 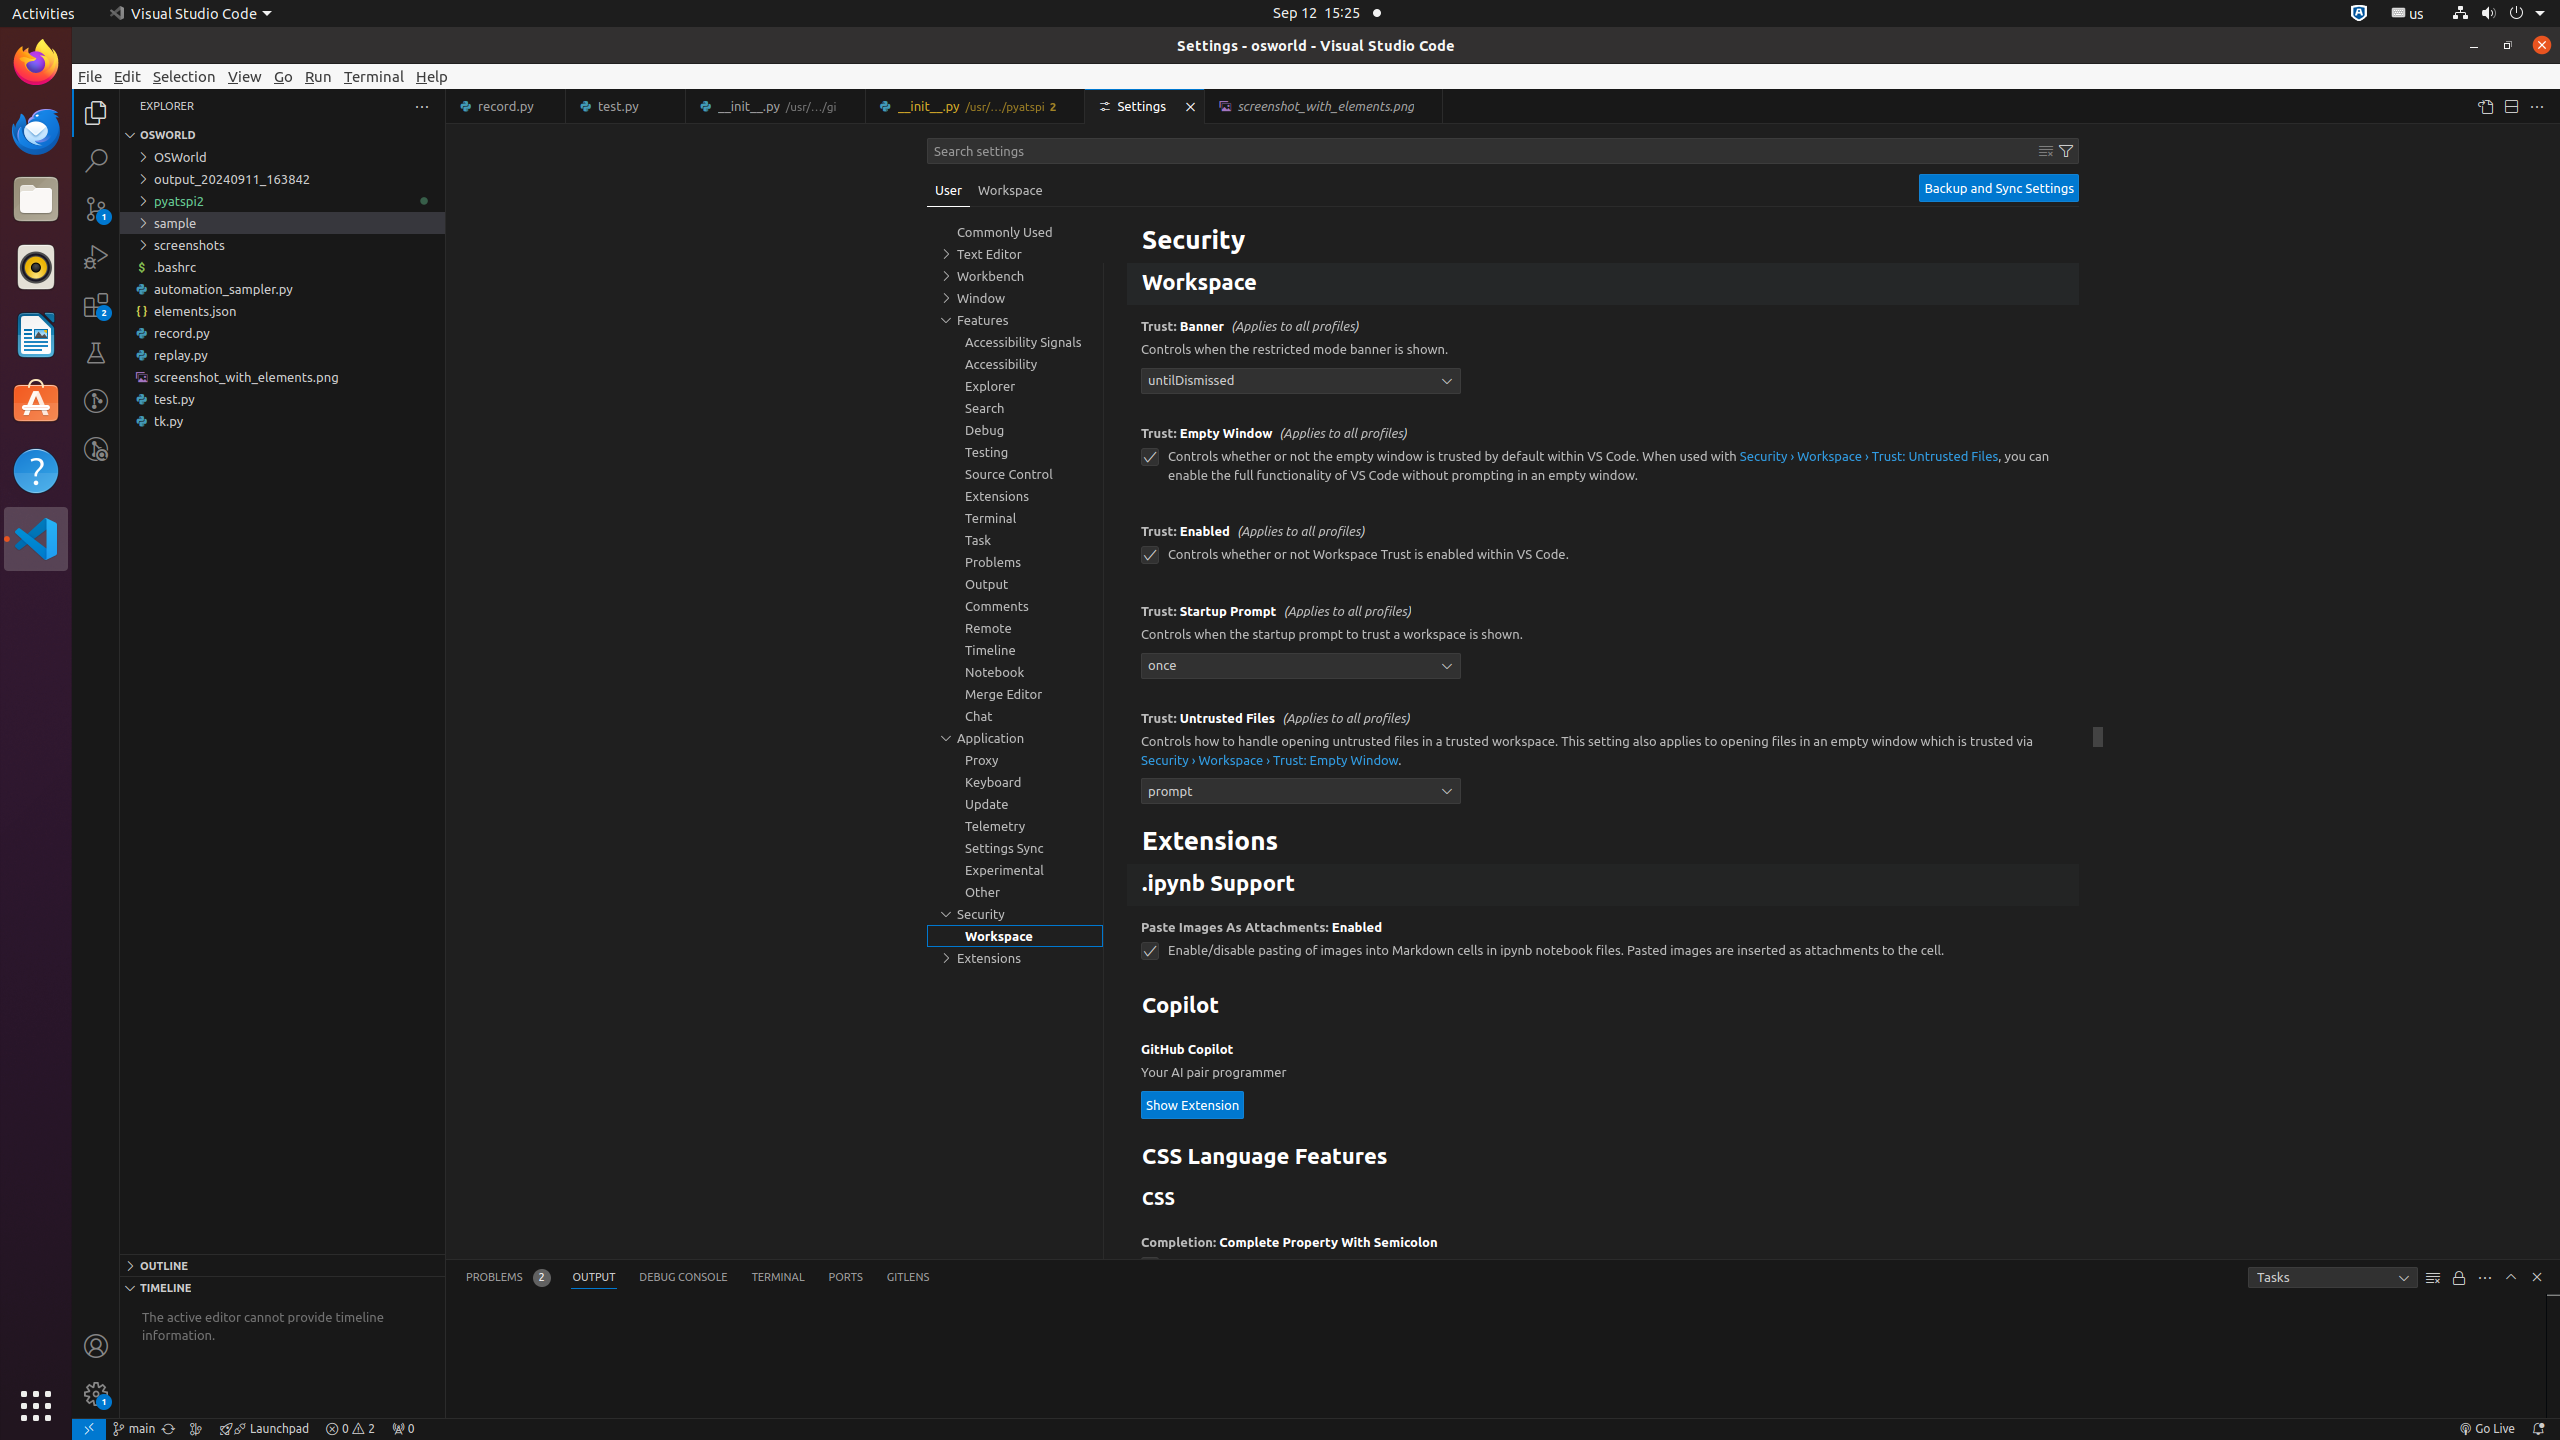 I want to click on Debug Console (Ctrl+Shift+Y), so click(x=684, y=1278).